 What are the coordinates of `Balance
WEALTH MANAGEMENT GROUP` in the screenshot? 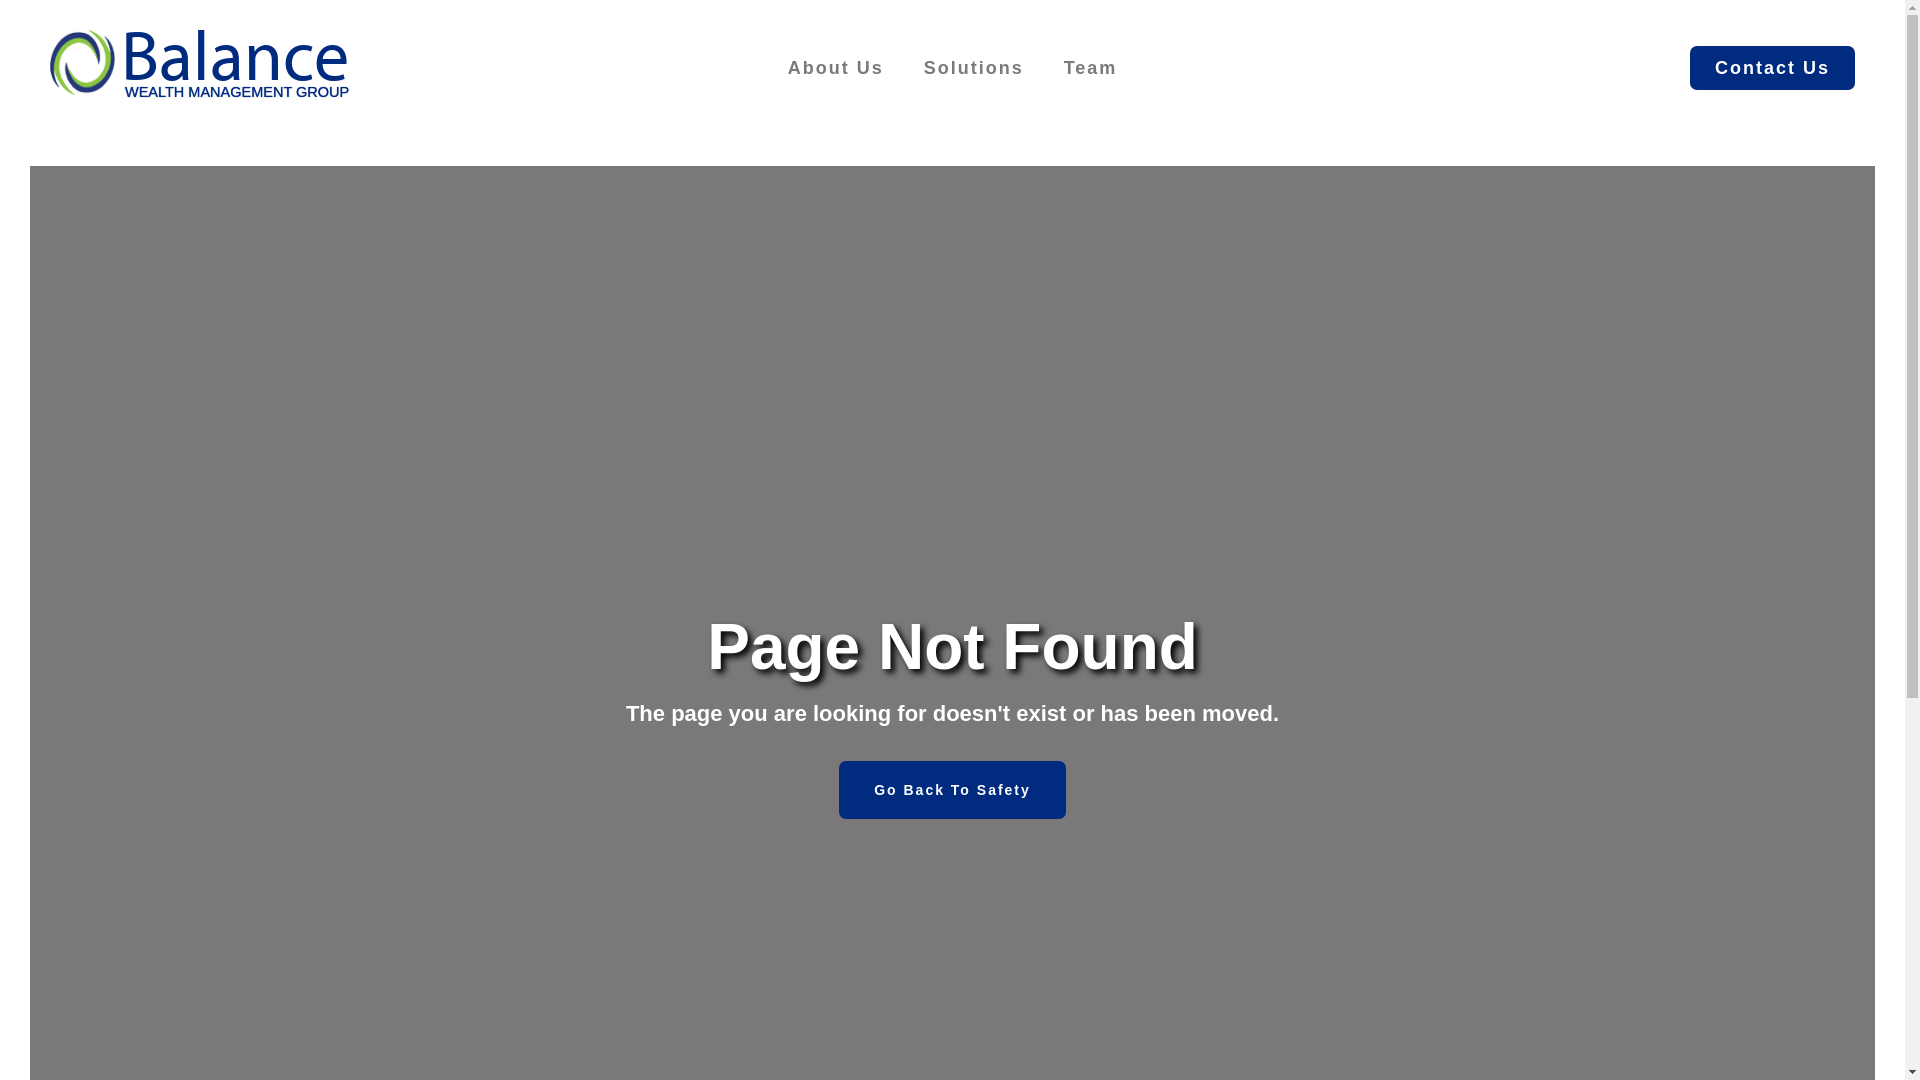 It's located at (200, 68).